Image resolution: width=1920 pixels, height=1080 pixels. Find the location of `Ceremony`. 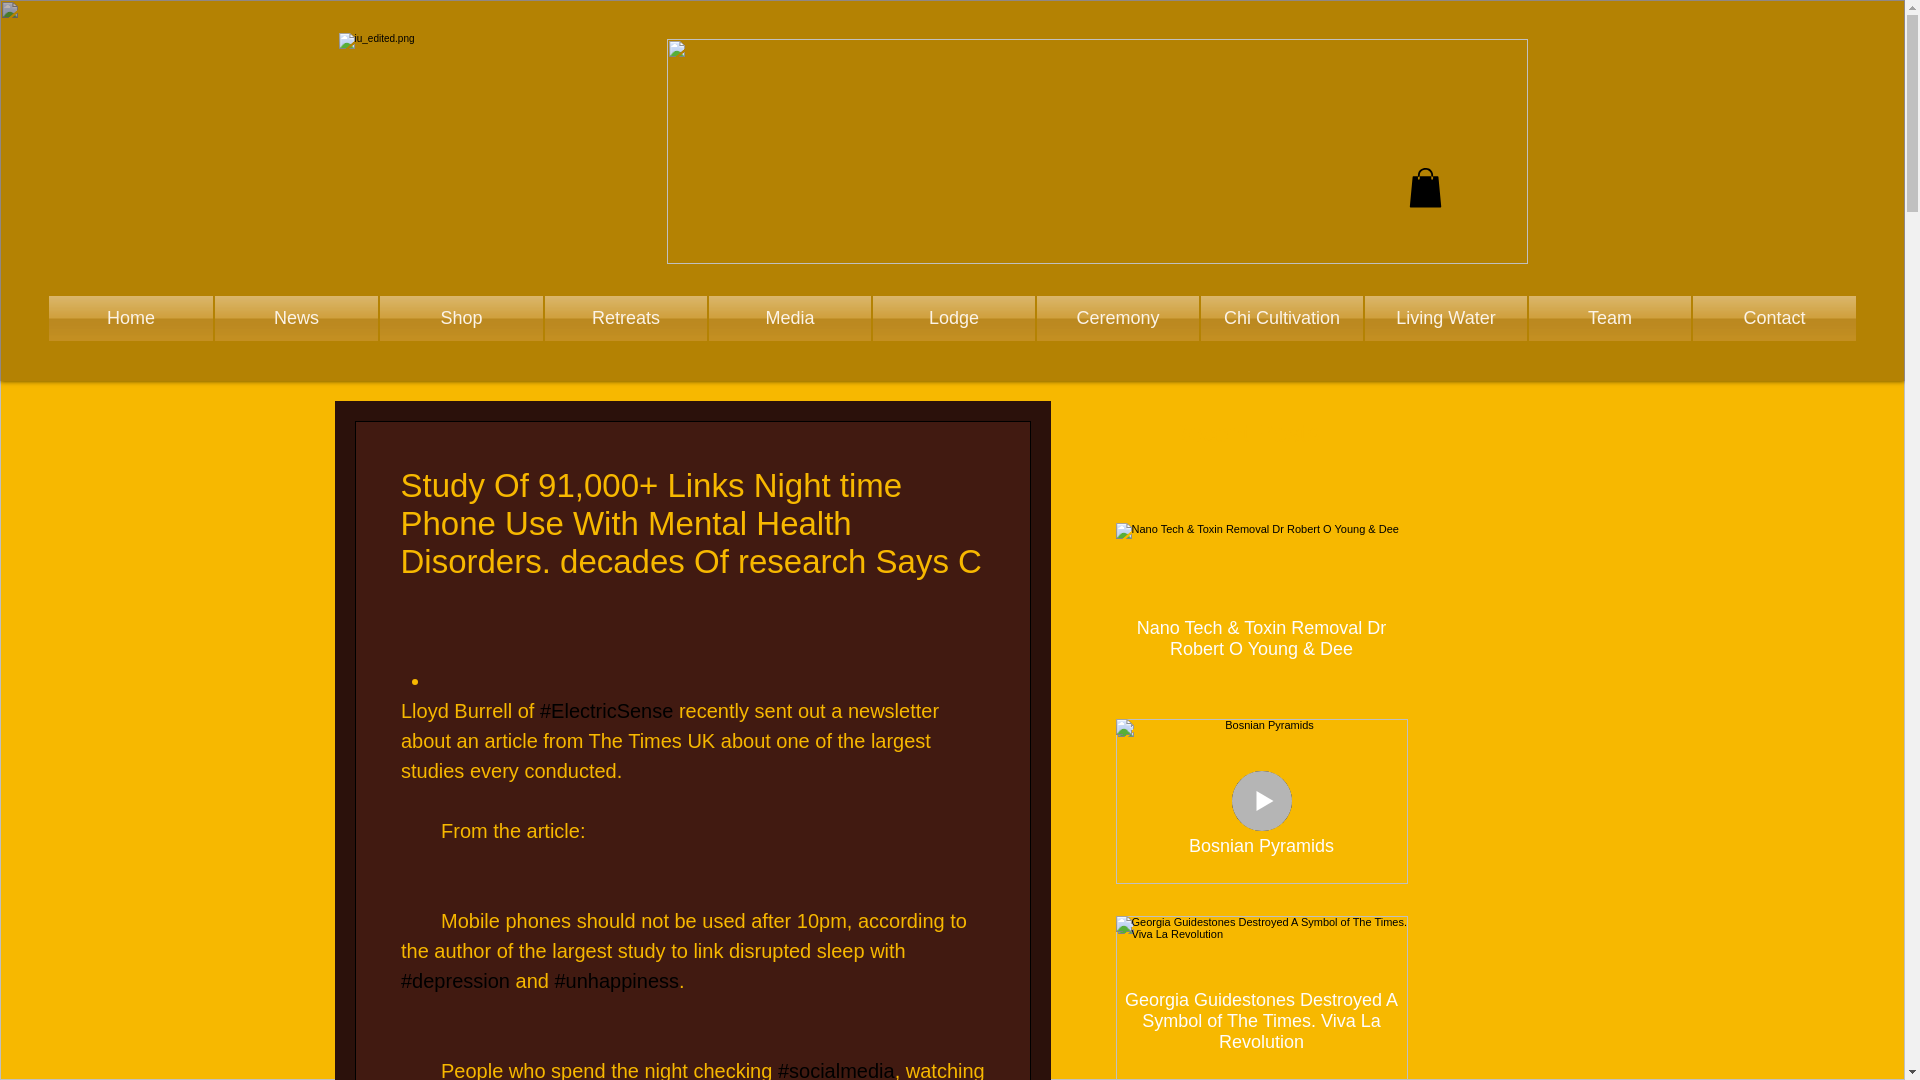

Ceremony is located at coordinates (1118, 318).